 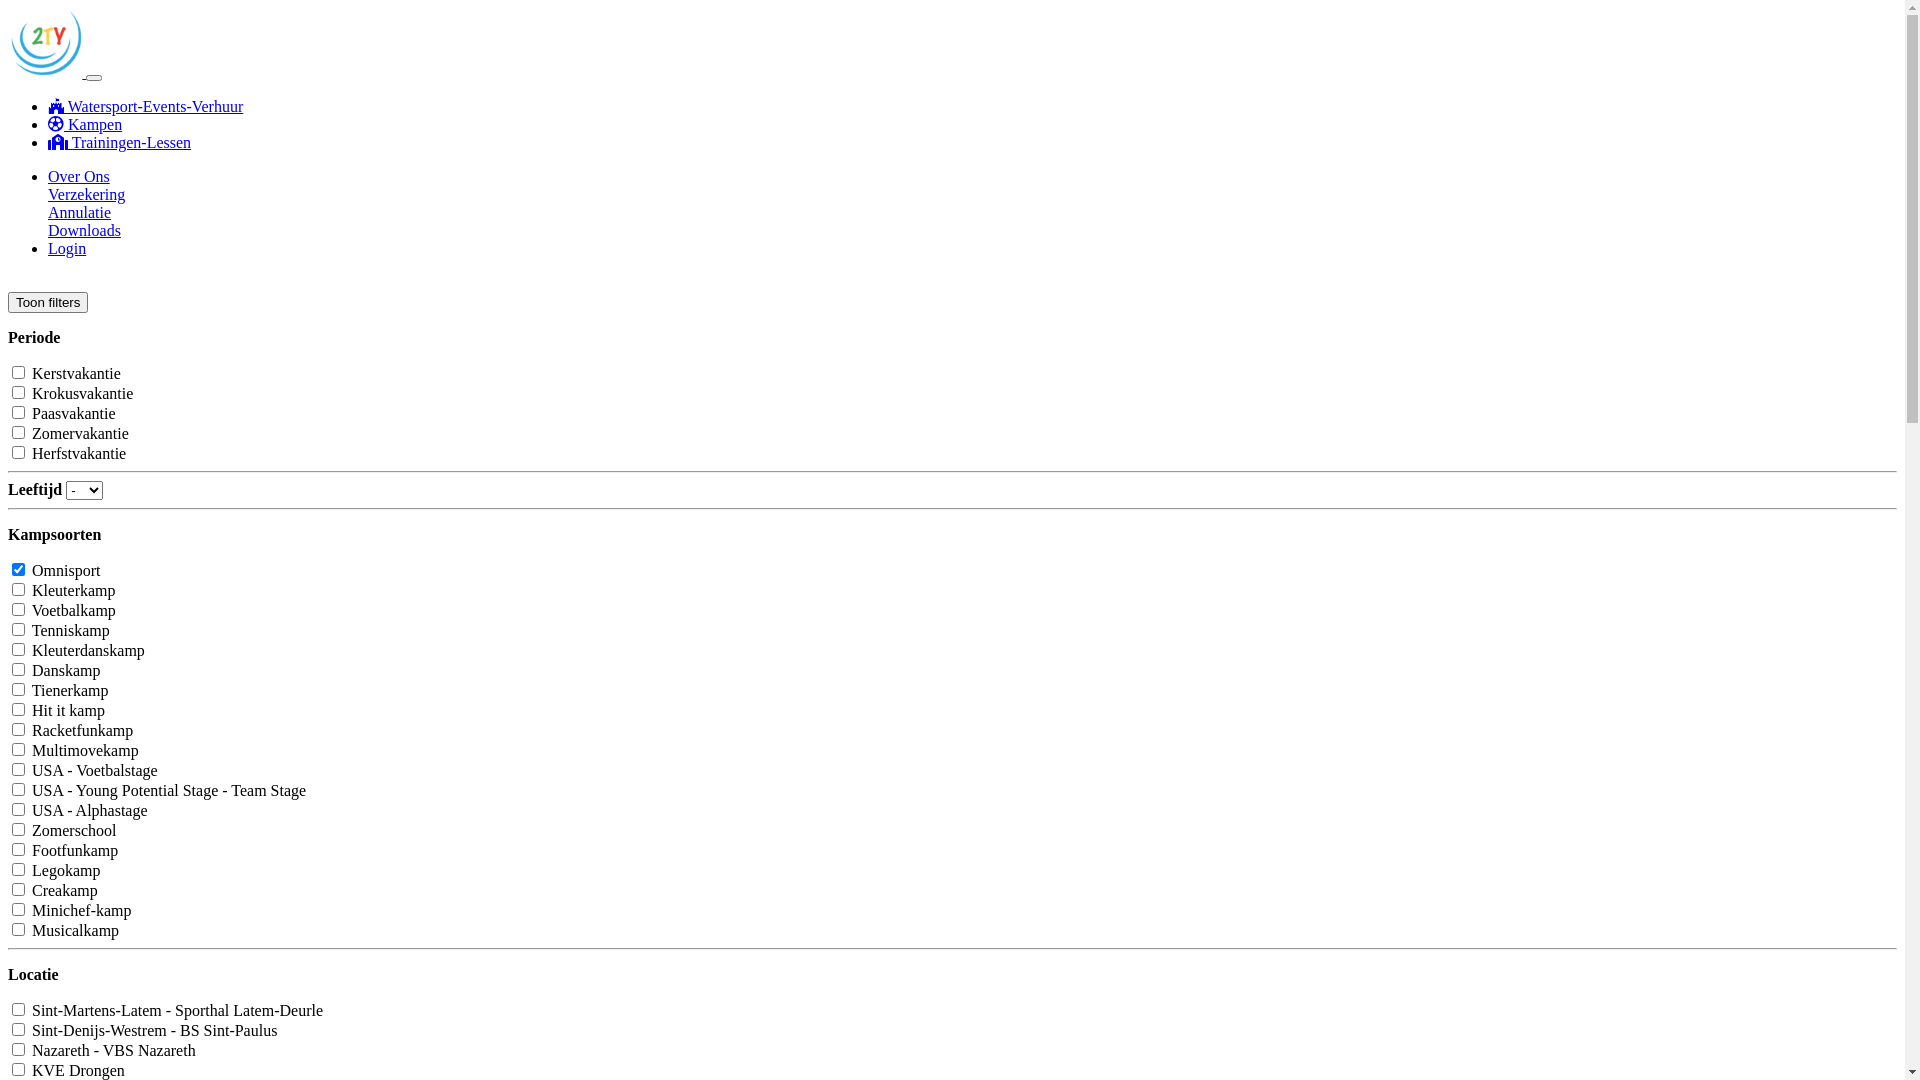 I want to click on on, so click(x=18, y=392).